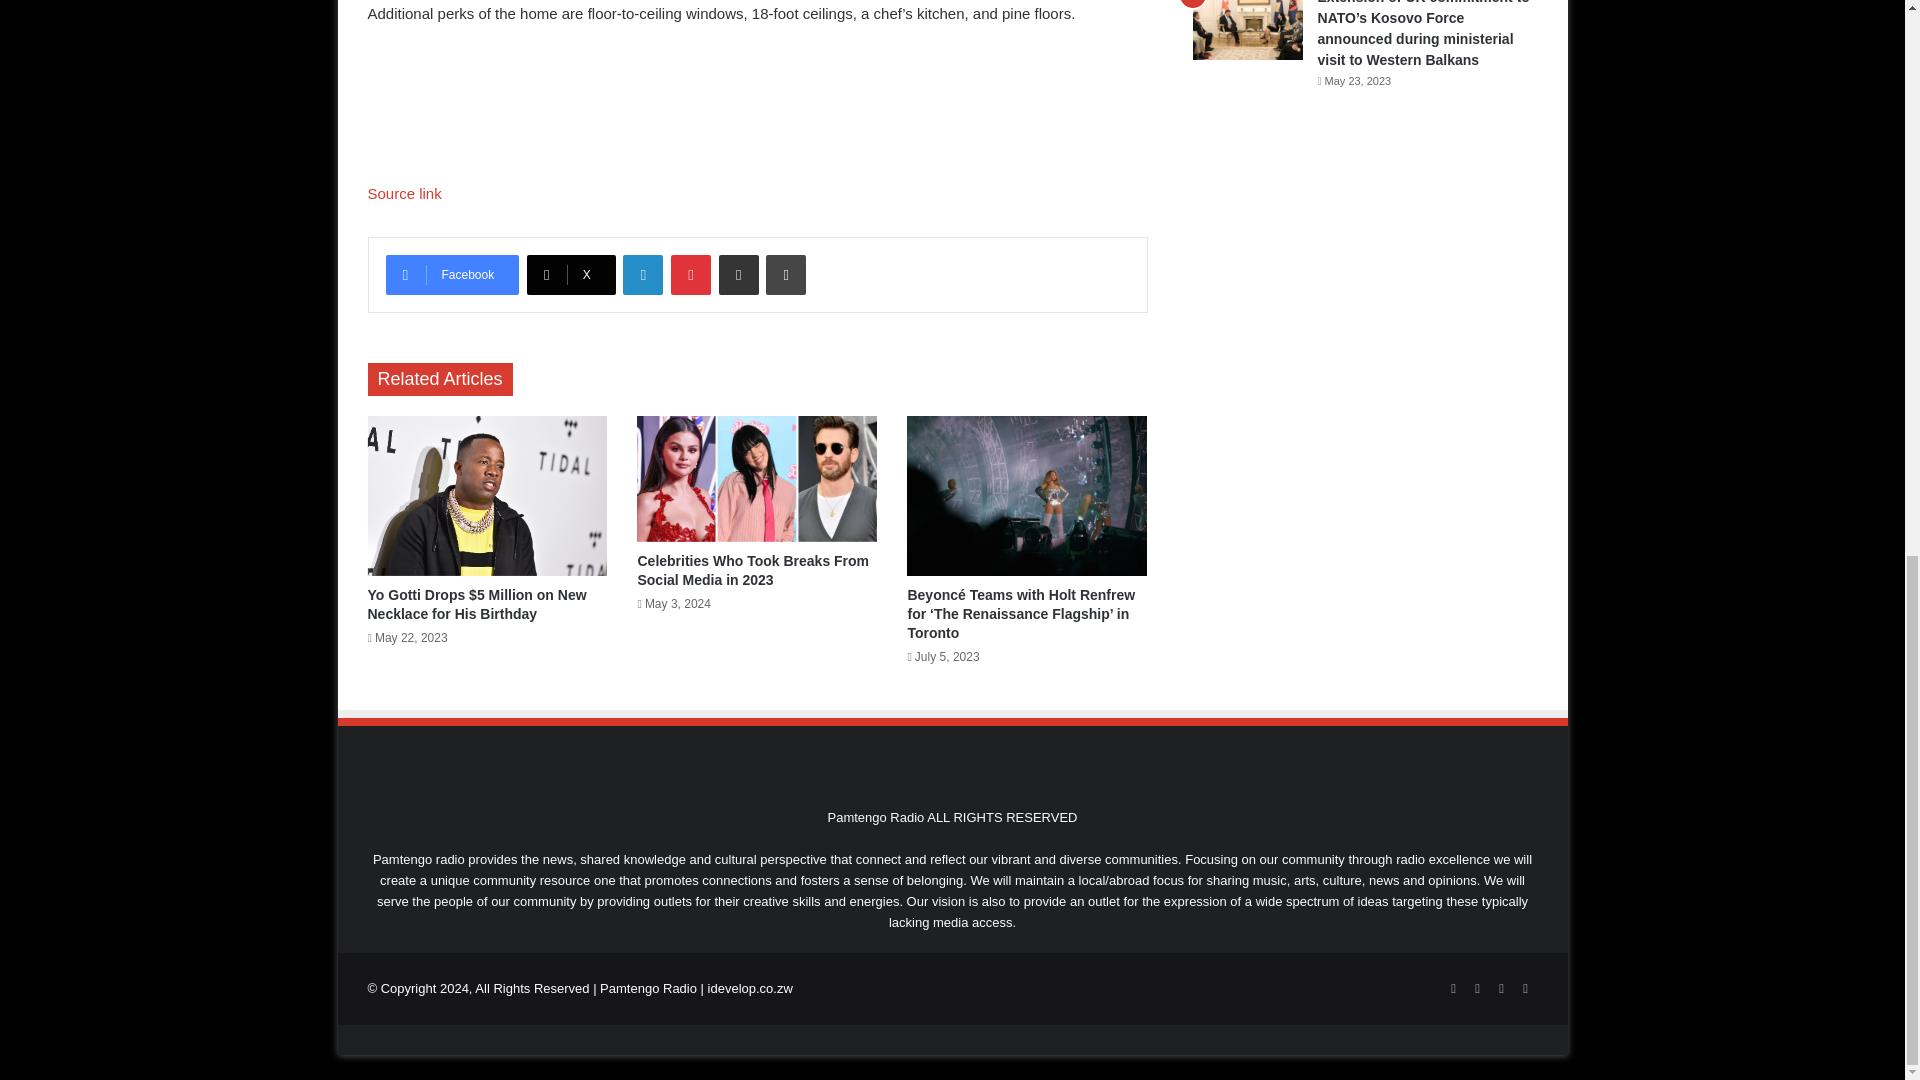 The image size is (1920, 1080). What do you see at coordinates (571, 274) in the screenshot?
I see `X` at bounding box center [571, 274].